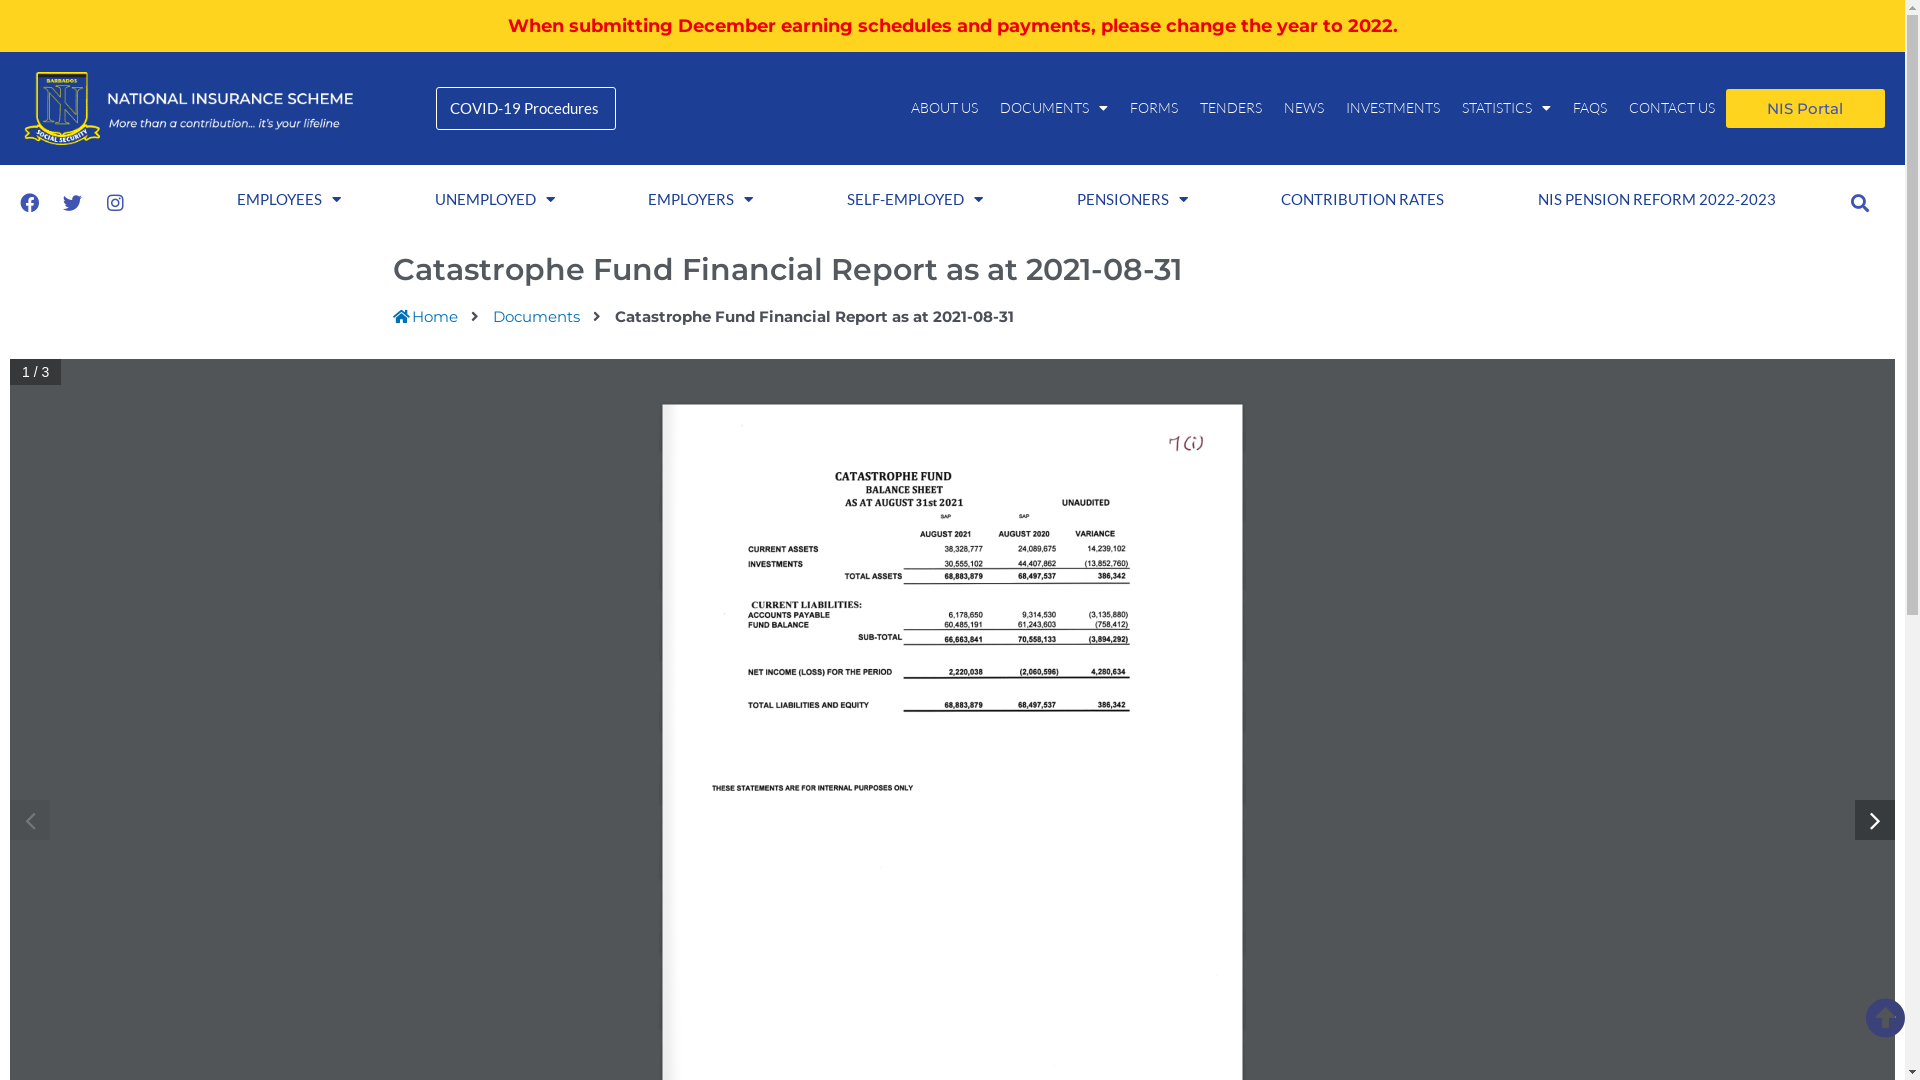 This screenshot has height=1080, width=1920. I want to click on ABOUT US, so click(944, 108).